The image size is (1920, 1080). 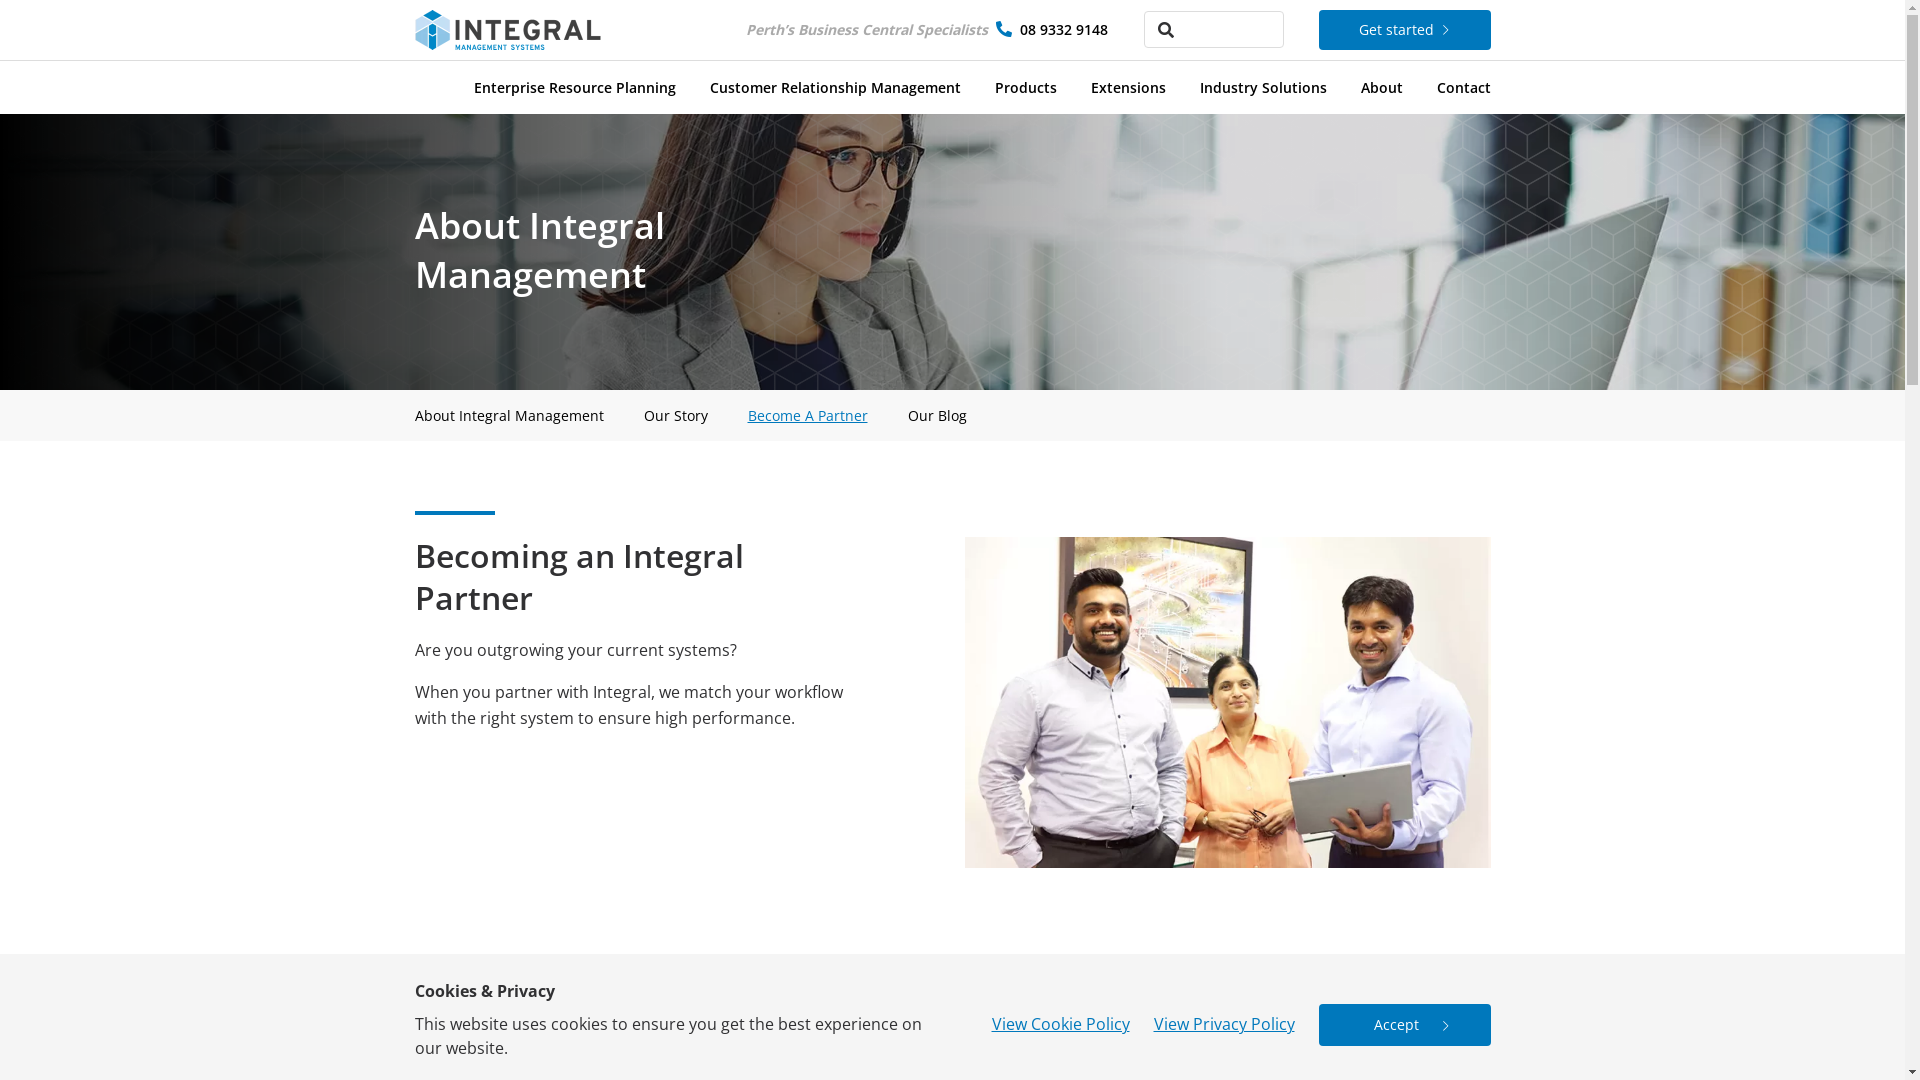 I want to click on 08 9332 9148, so click(x=1064, y=29).